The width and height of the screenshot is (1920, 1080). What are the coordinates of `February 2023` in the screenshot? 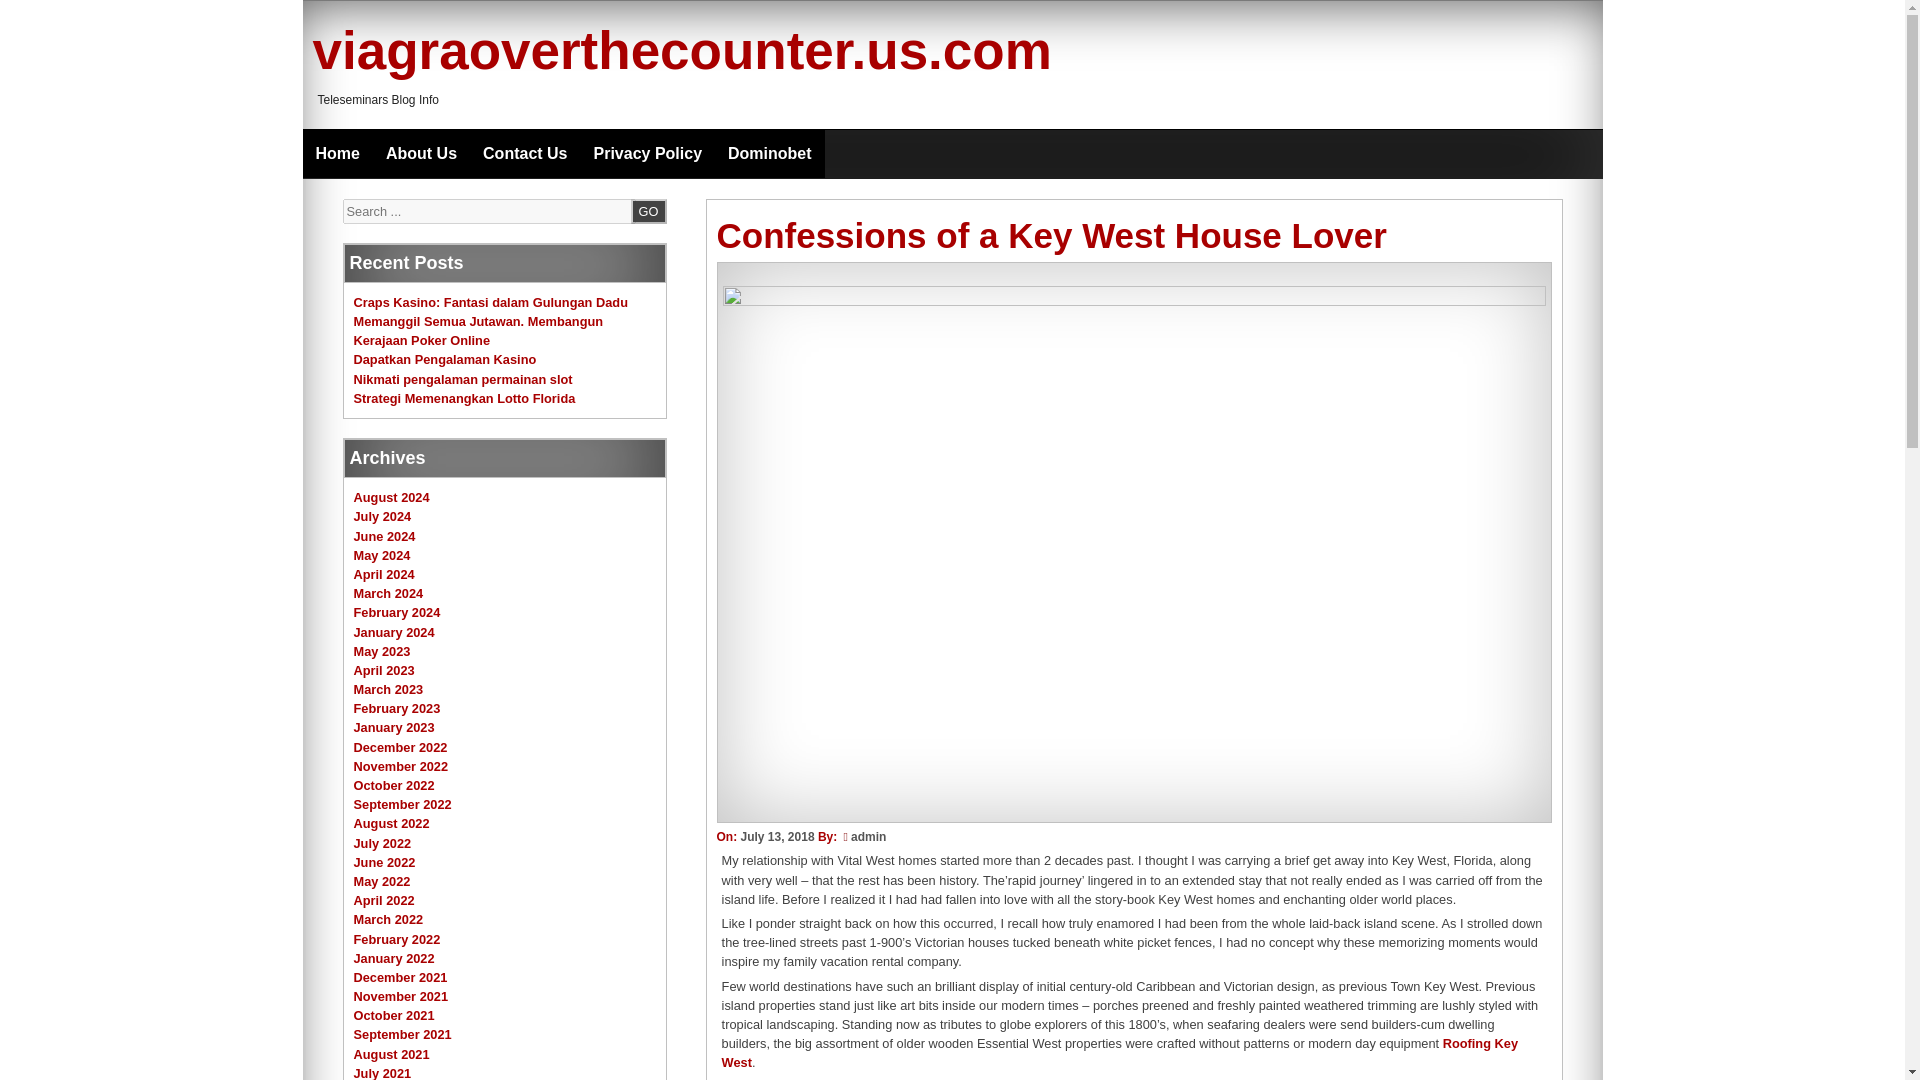 It's located at (397, 708).